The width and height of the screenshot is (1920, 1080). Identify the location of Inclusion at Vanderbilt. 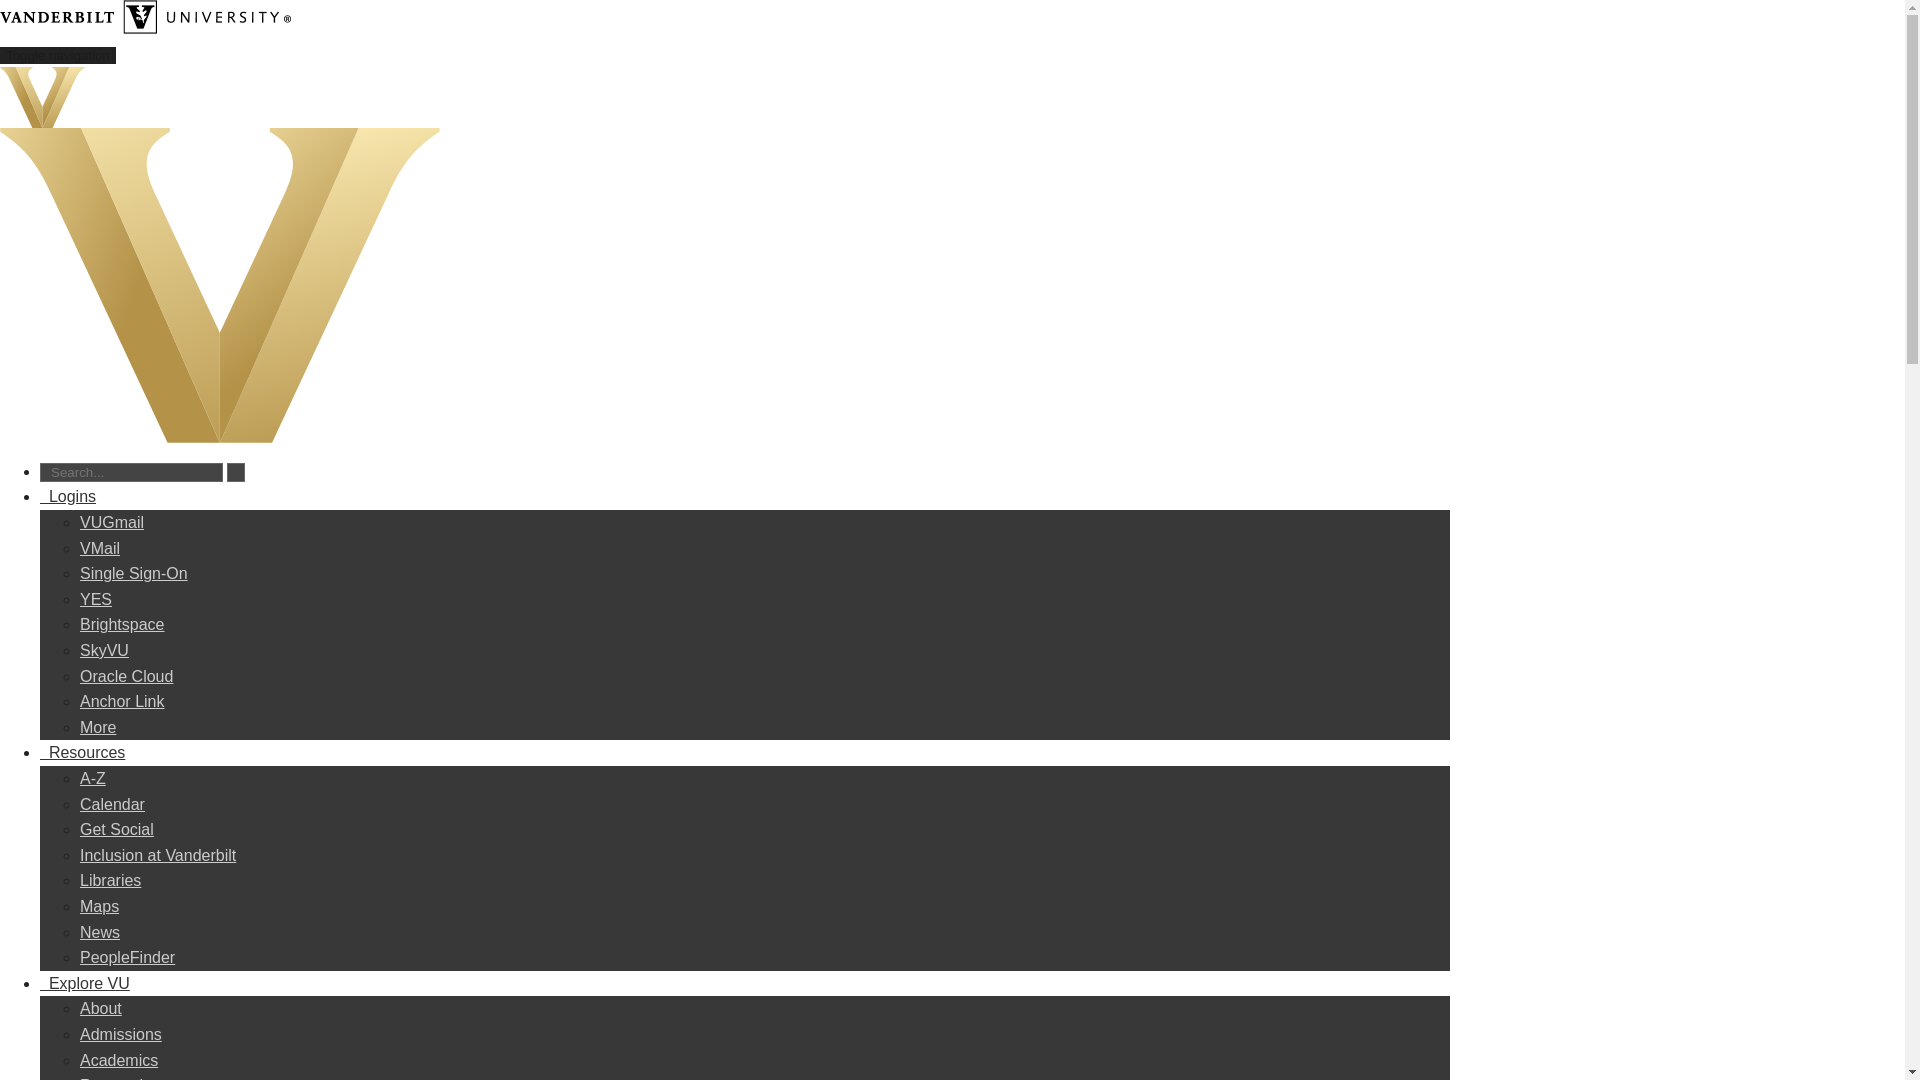
(158, 855).